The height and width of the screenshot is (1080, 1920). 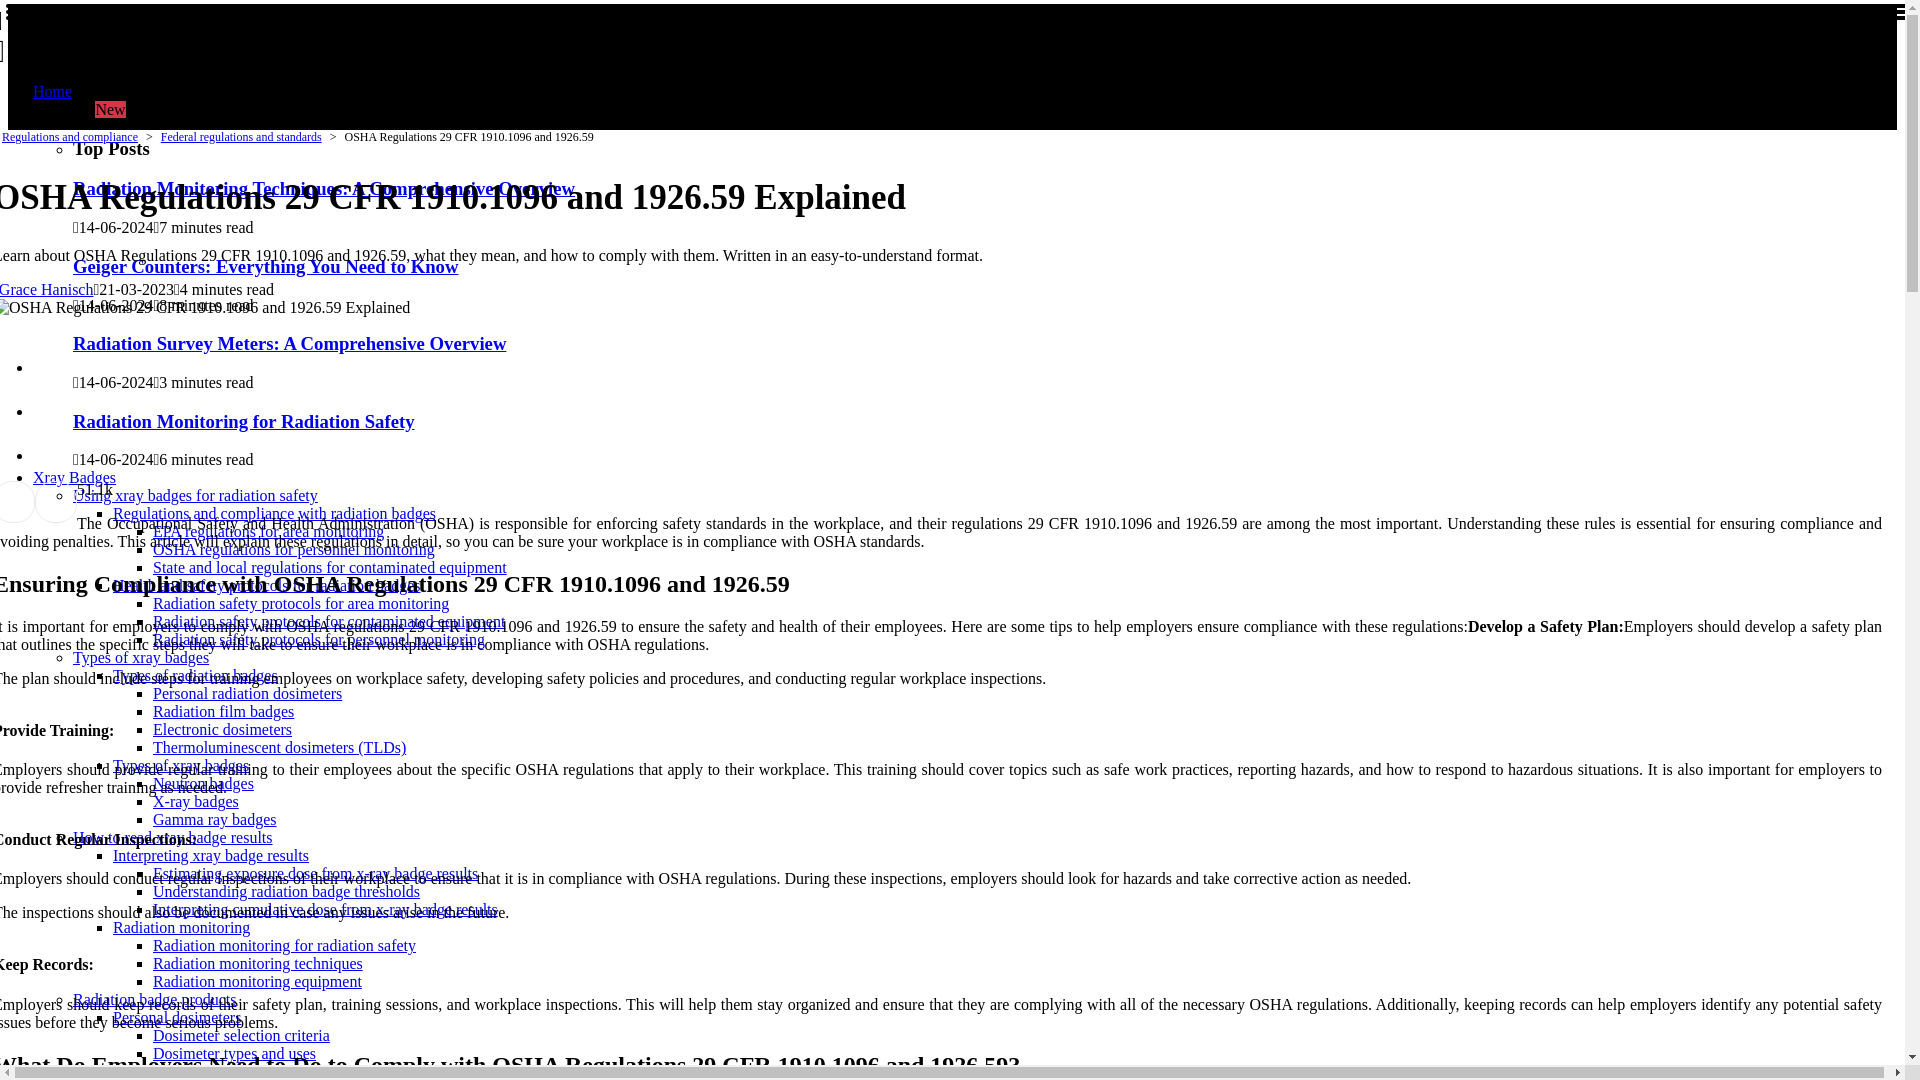 What do you see at coordinates (284, 945) in the screenshot?
I see `Radiation monitoring for radiation safety` at bounding box center [284, 945].